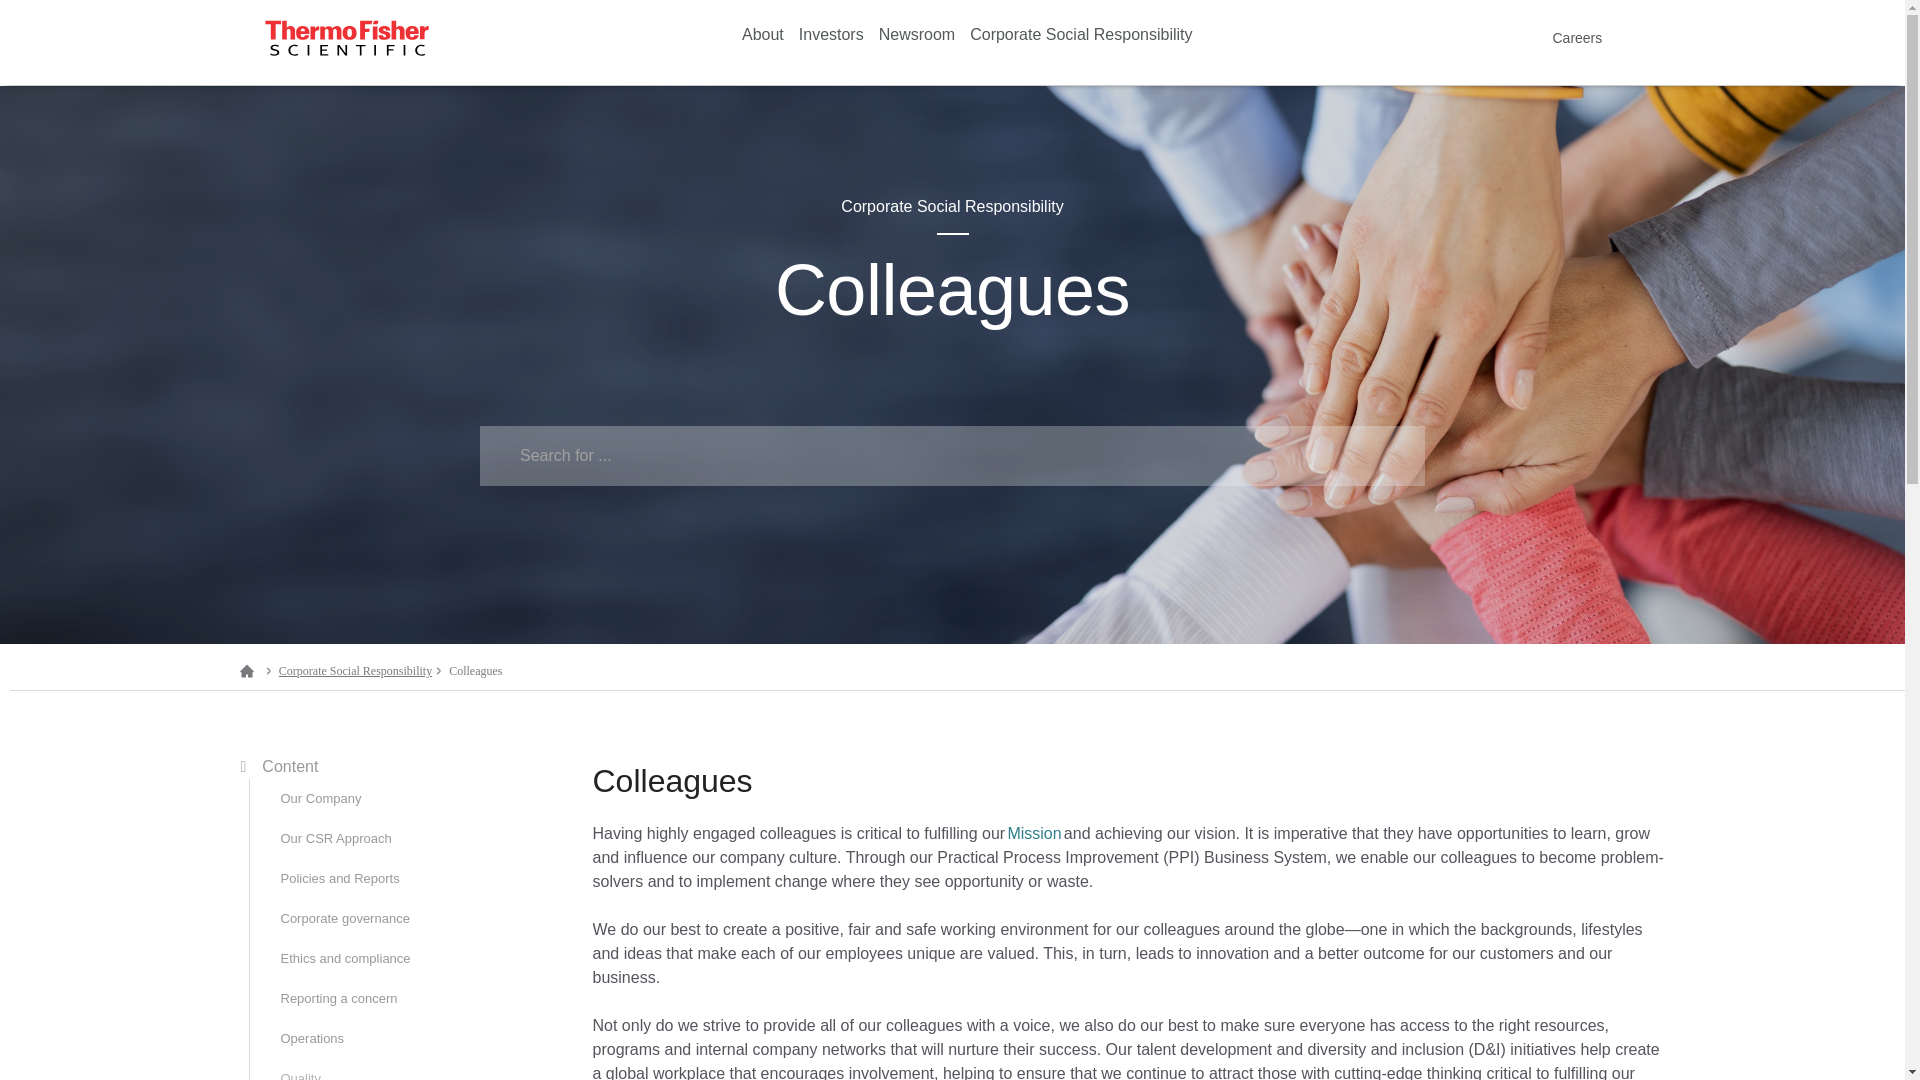 The height and width of the screenshot is (1080, 1920). What do you see at coordinates (916, 35) in the screenshot?
I see `Newsroom` at bounding box center [916, 35].